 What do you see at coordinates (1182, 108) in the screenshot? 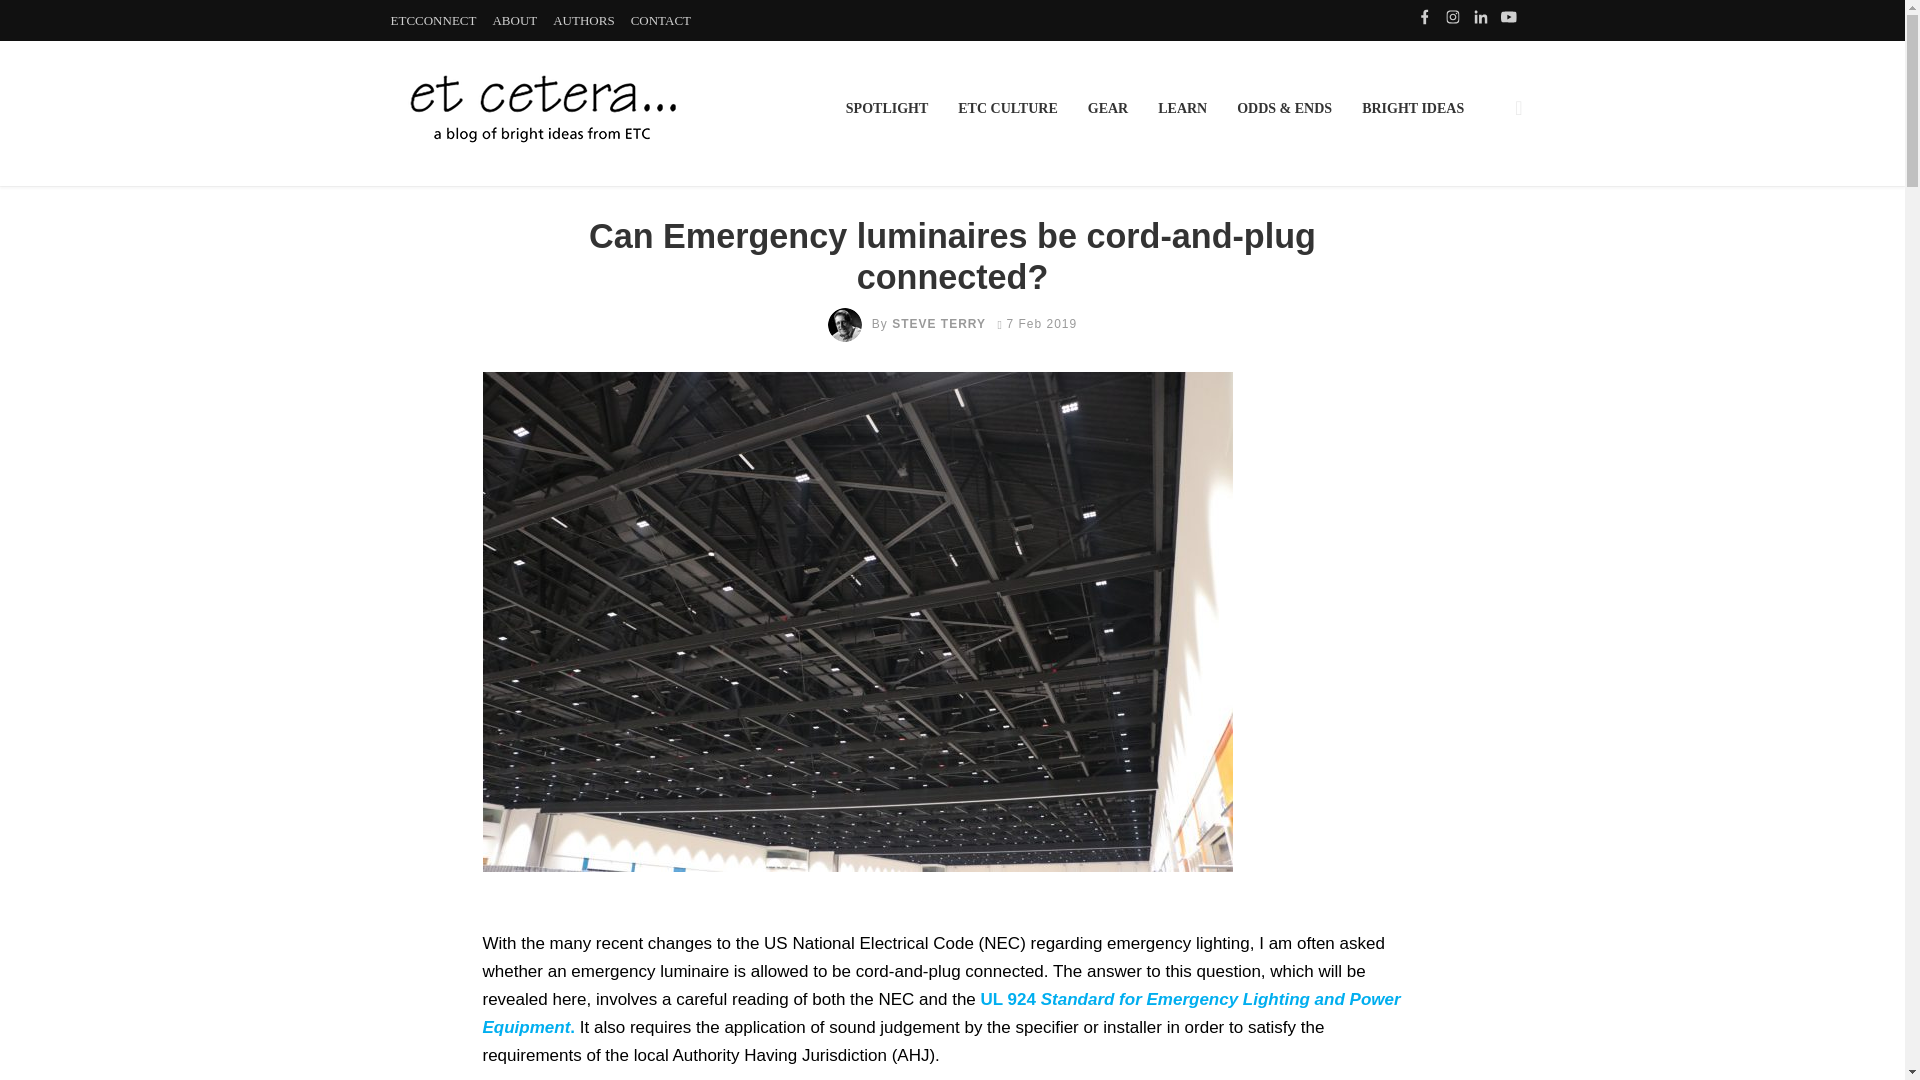
I see `LEARN` at bounding box center [1182, 108].